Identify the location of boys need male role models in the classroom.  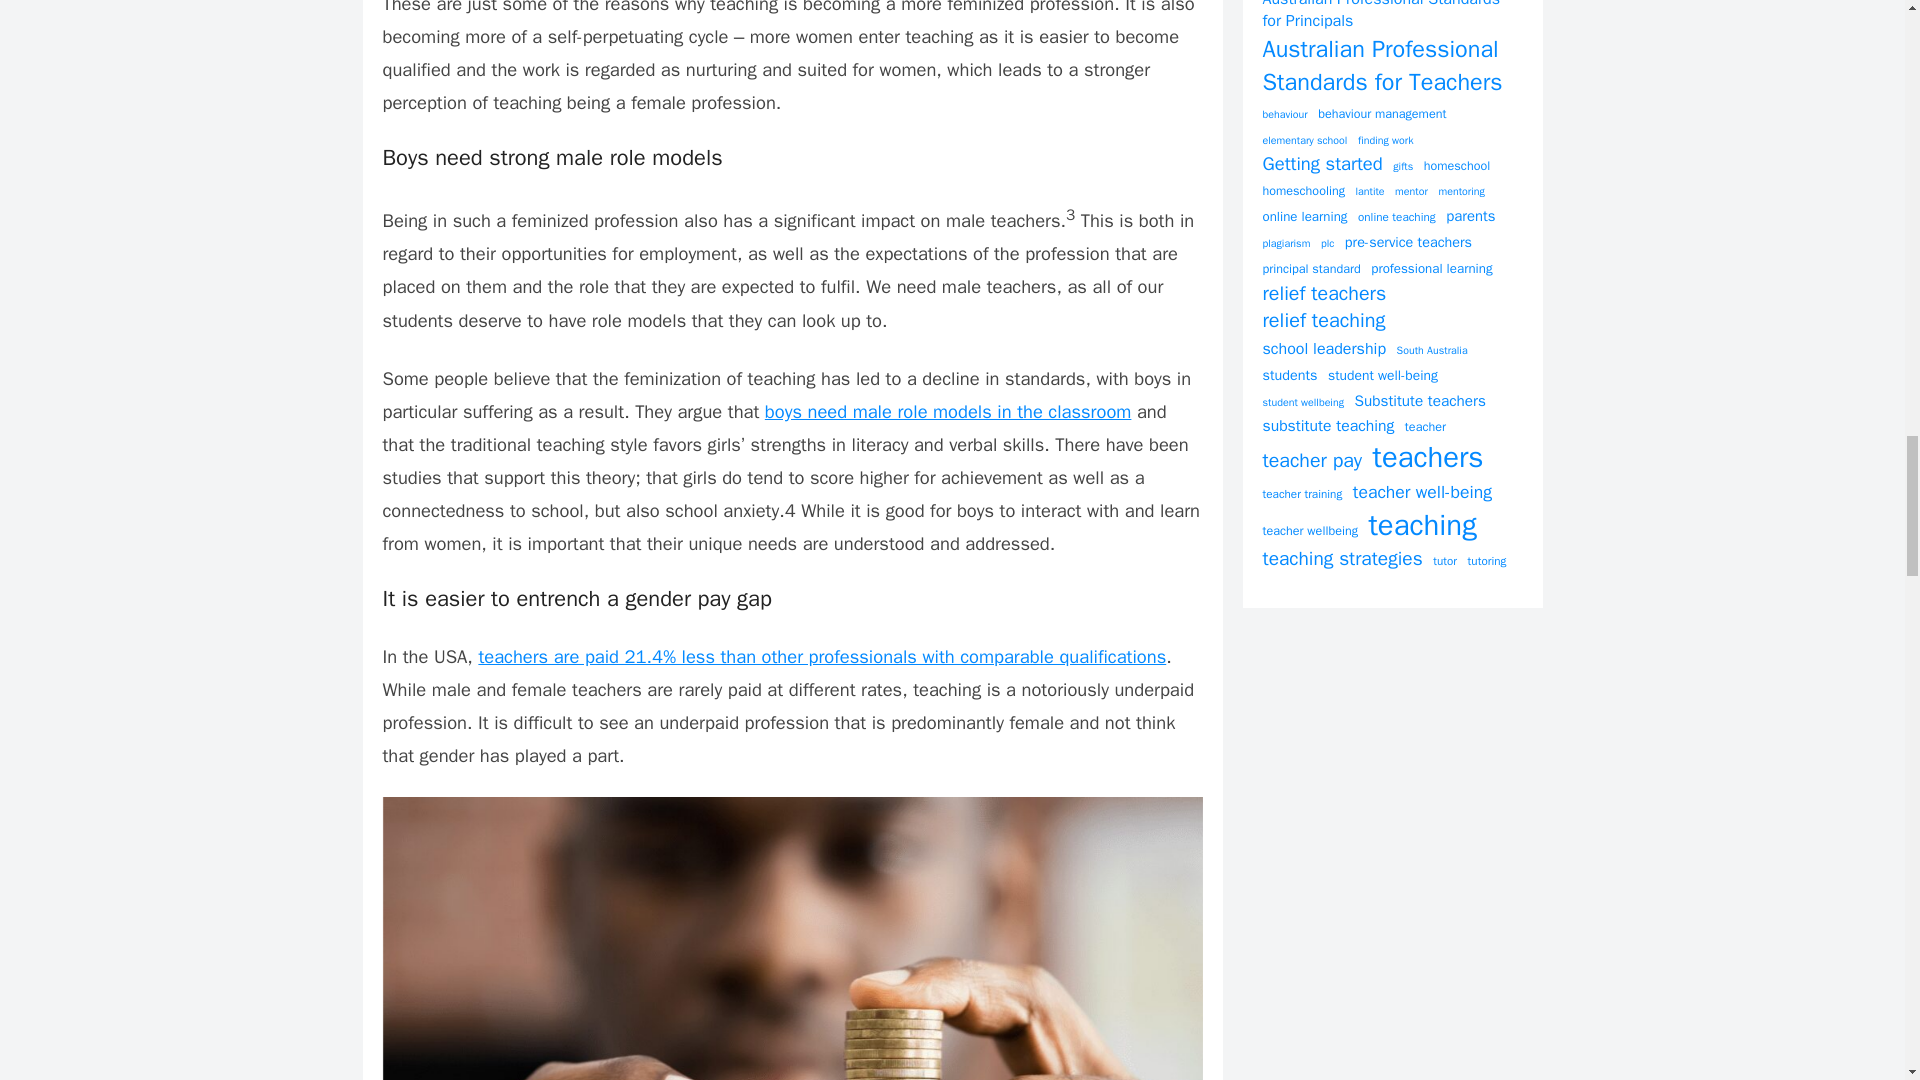
(948, 411).